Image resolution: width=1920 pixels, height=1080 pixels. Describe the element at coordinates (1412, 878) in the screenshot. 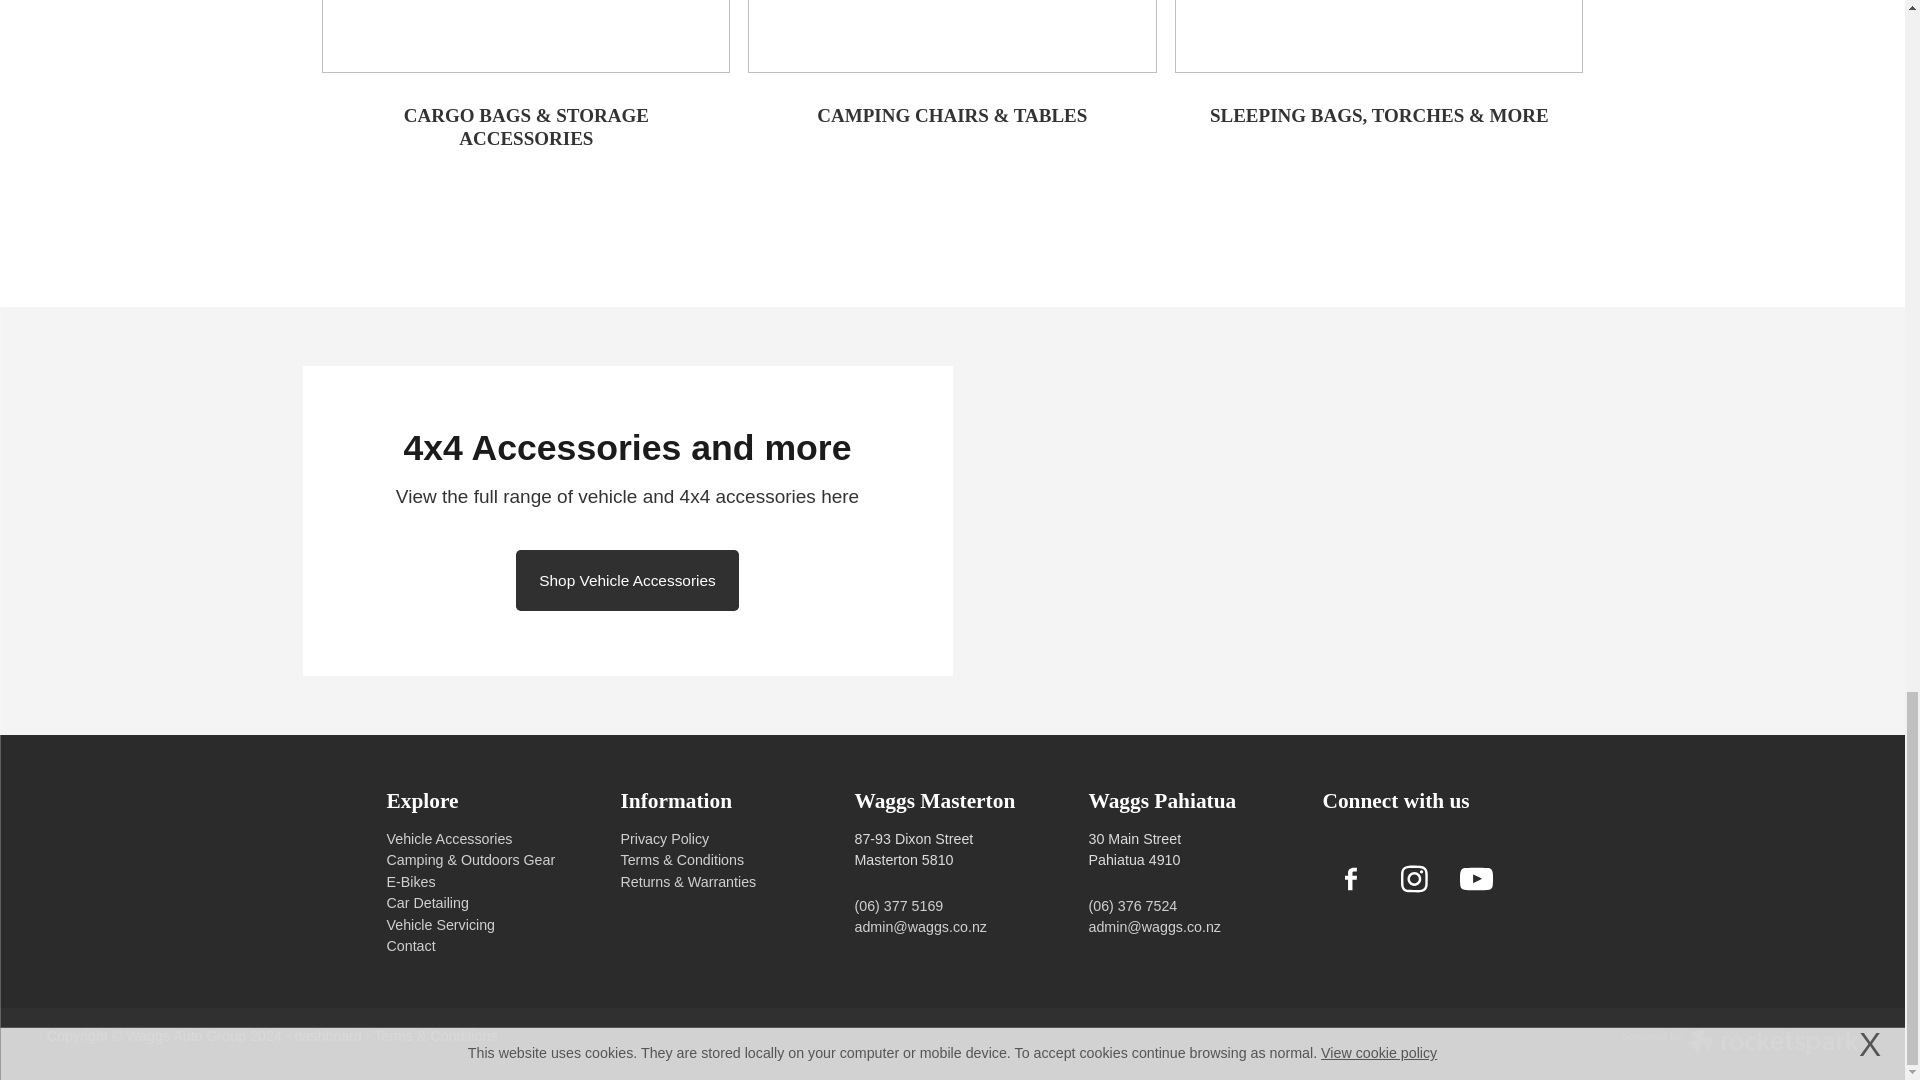

I see `A link to this website's Instagram.` at that location.